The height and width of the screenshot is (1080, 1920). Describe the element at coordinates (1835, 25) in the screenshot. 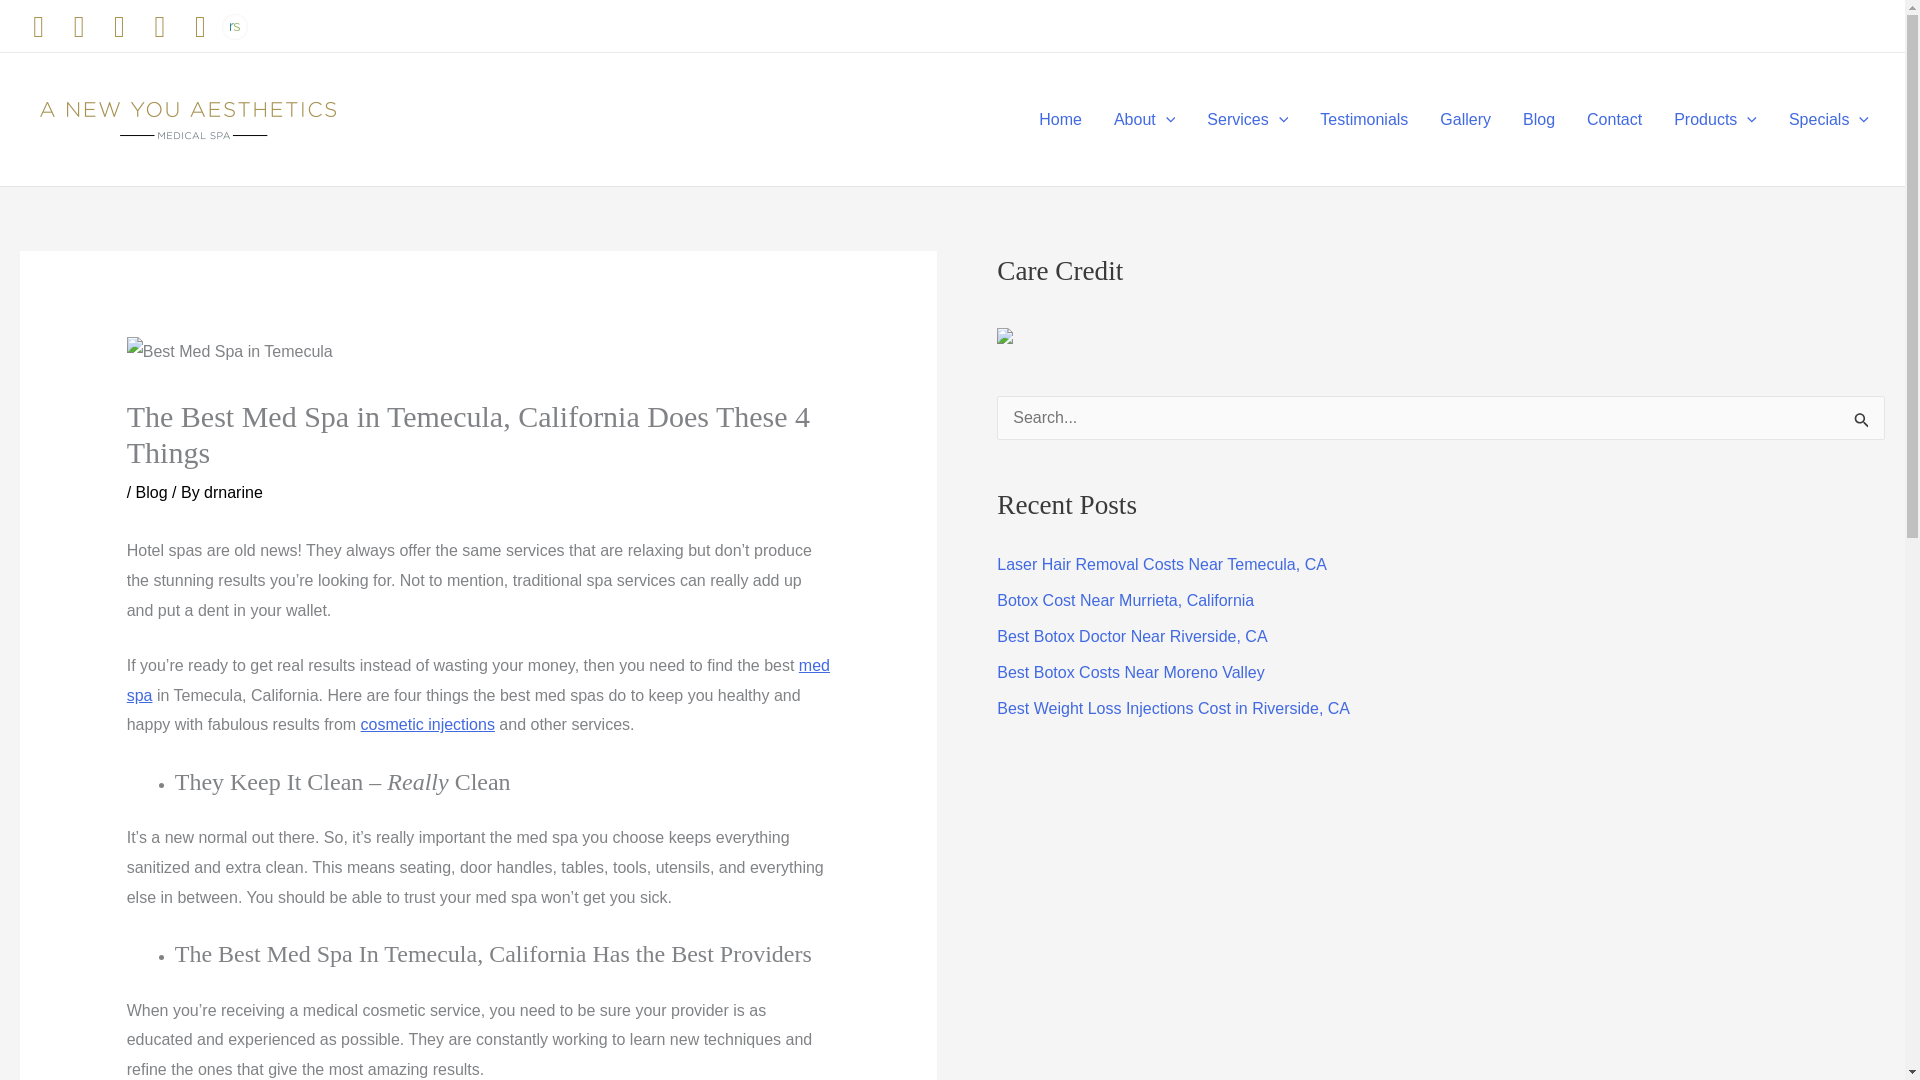

I see `951-972-8911` at that location.